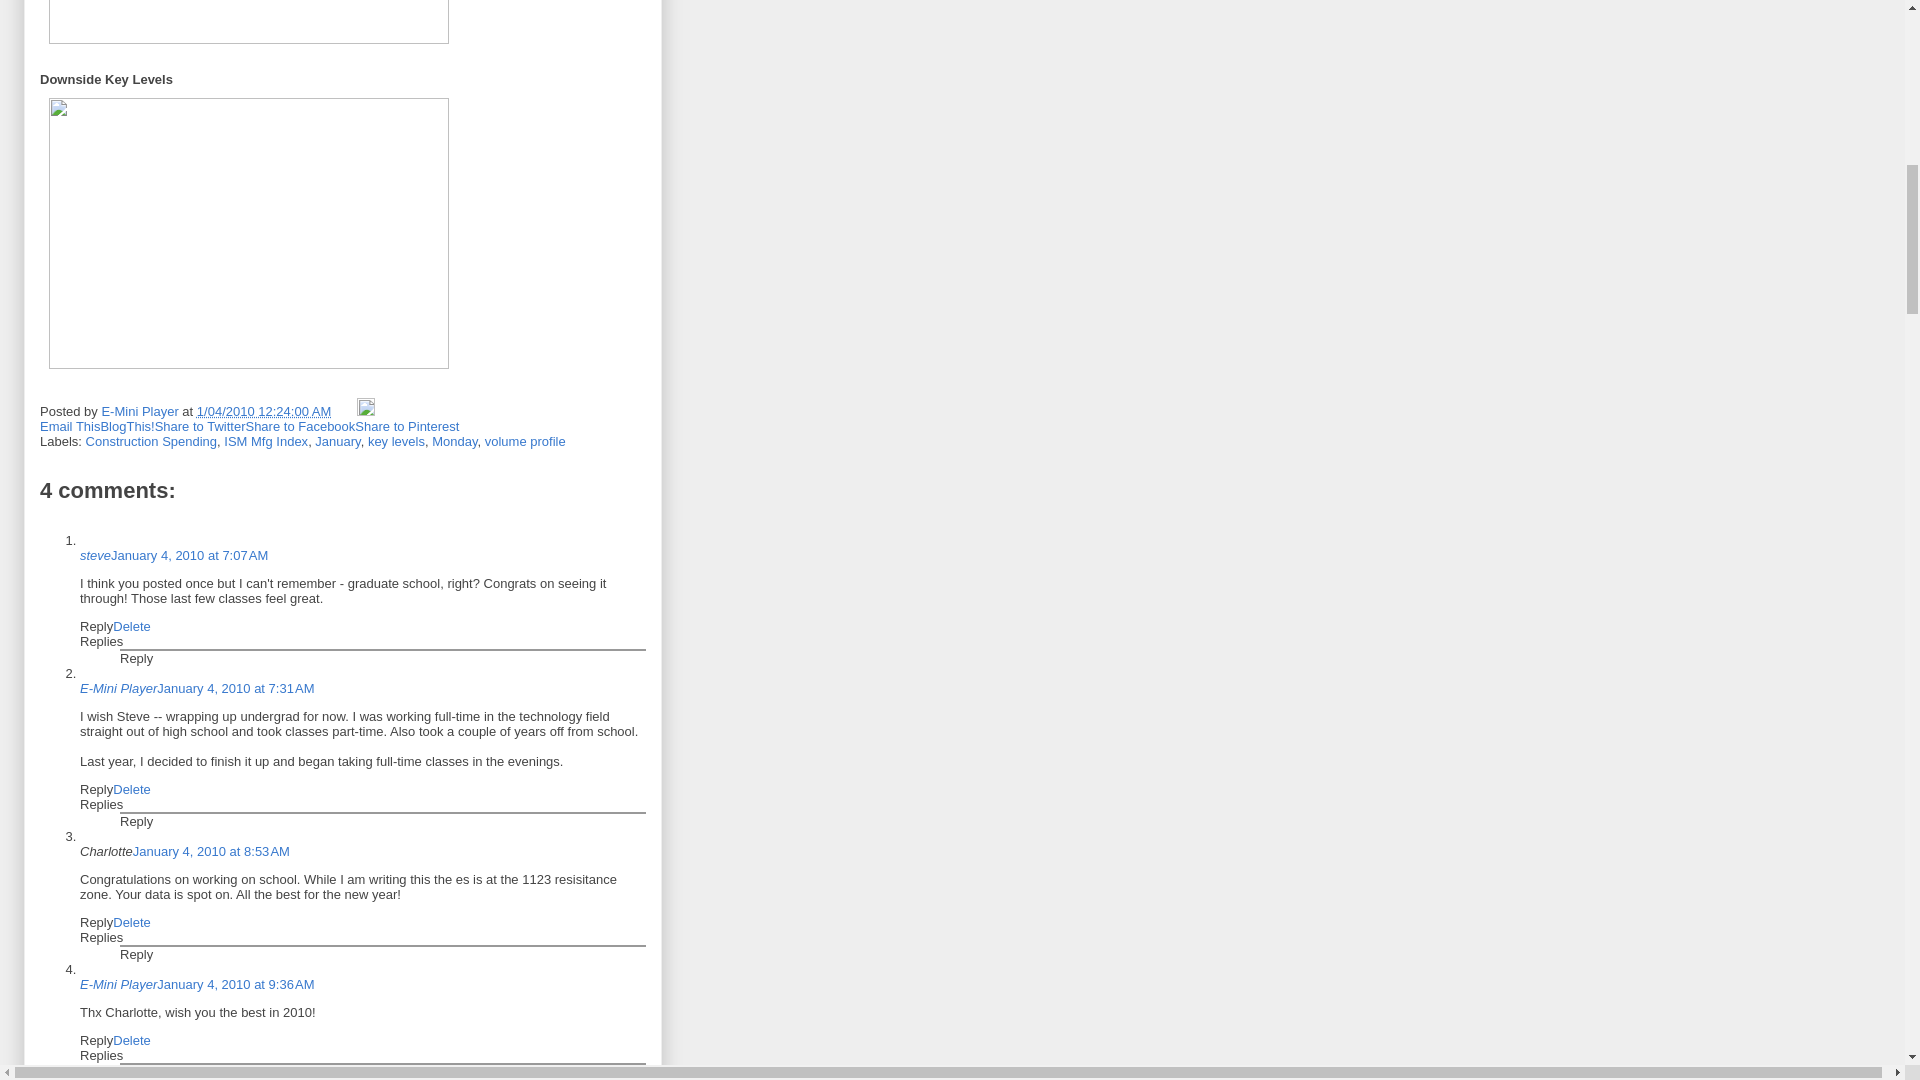 The height and width of the screenshot is (1080, 1920). Describe the element at coordinates (132, 922) in the screenshot. I see `Delete` at that location.